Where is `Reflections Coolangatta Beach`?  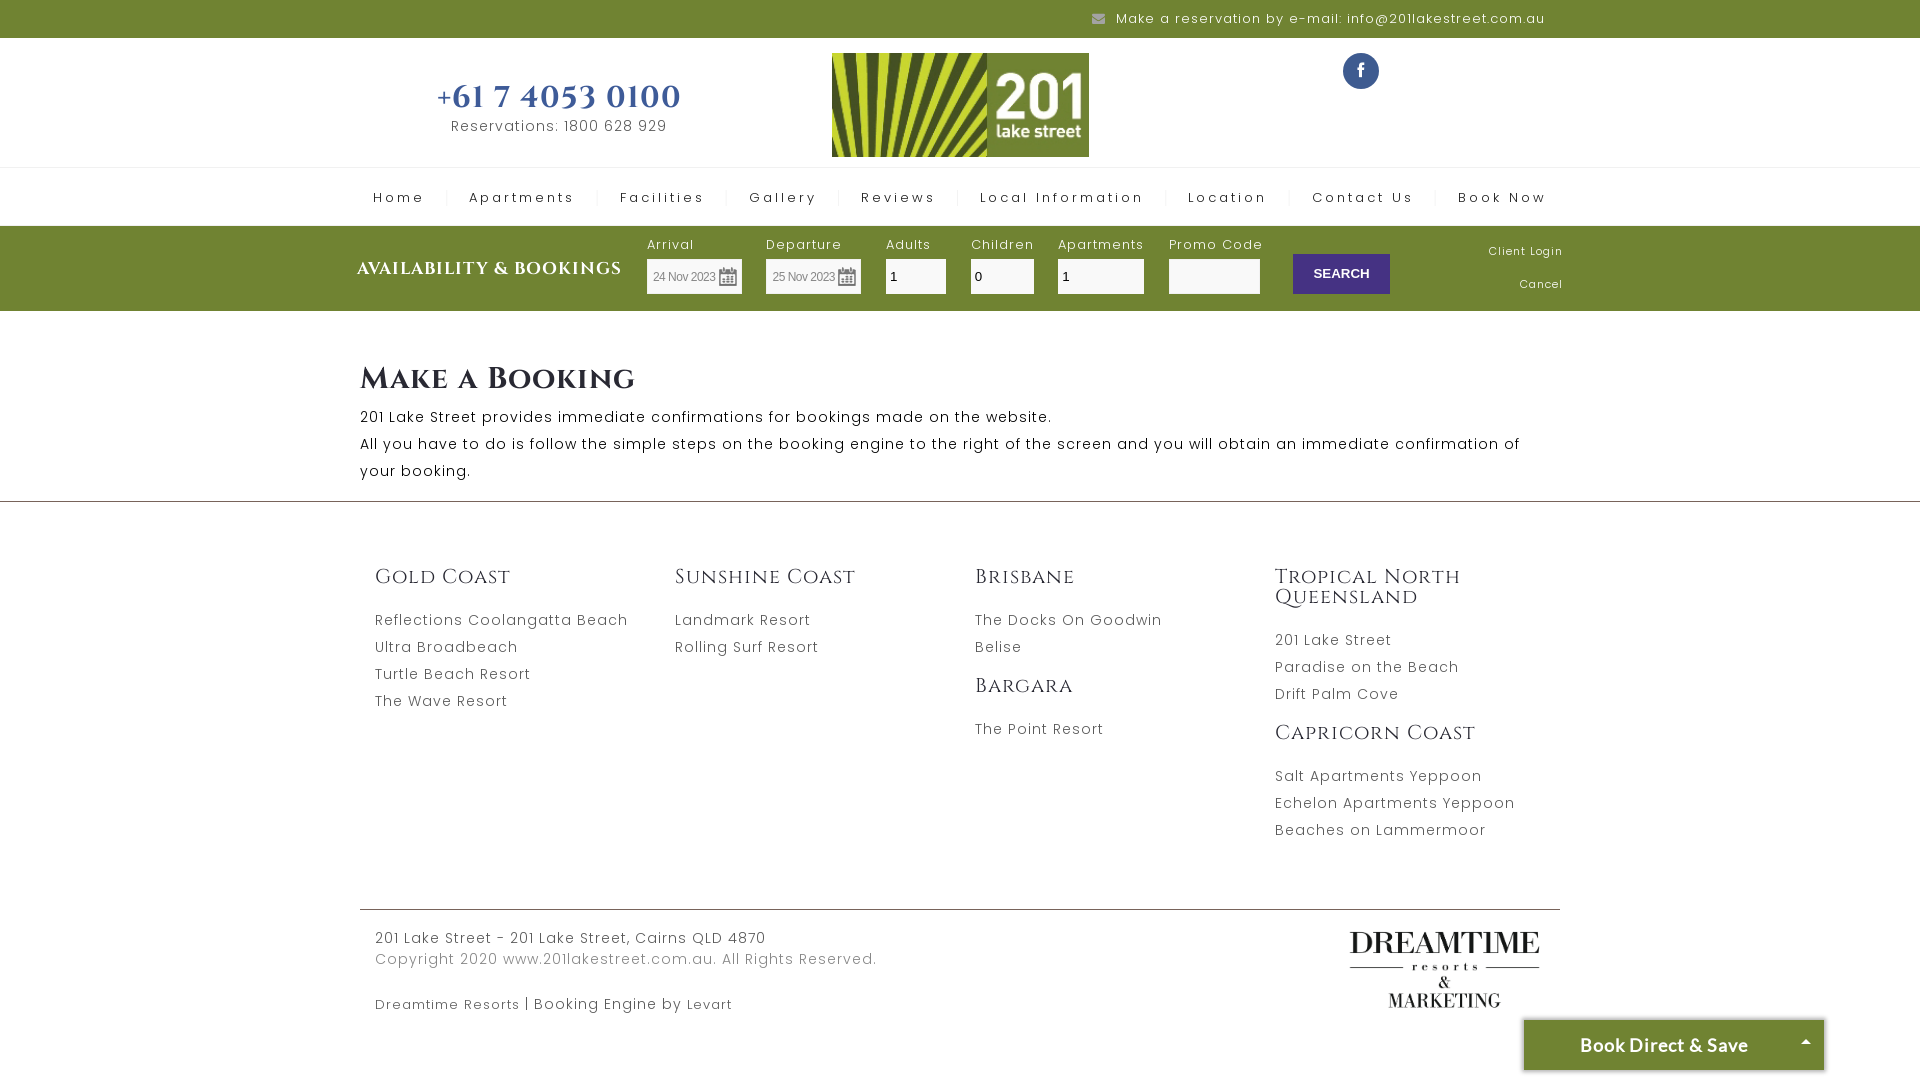
Reflections Coolangatta Beach is located at coordinates (502, 620).